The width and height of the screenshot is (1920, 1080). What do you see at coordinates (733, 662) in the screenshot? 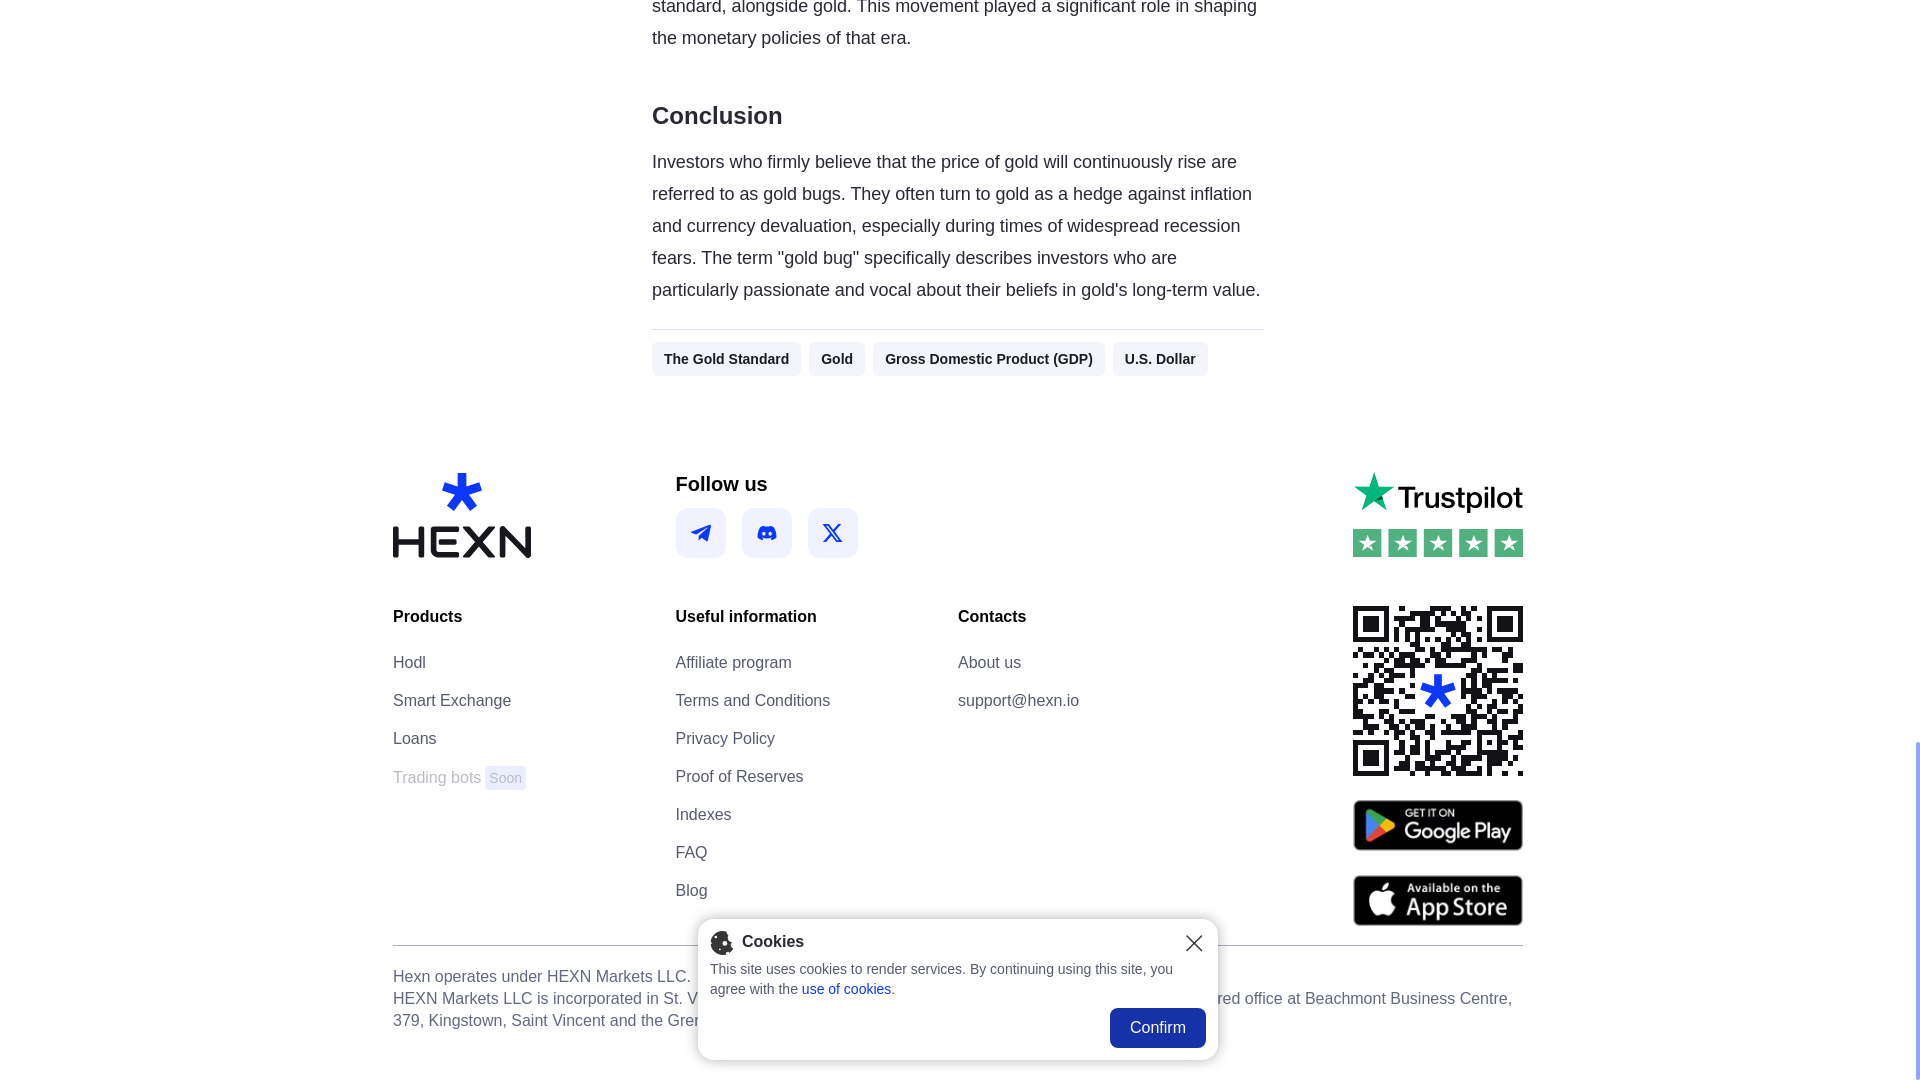
I see `About us` at bounding box center [733, 662].